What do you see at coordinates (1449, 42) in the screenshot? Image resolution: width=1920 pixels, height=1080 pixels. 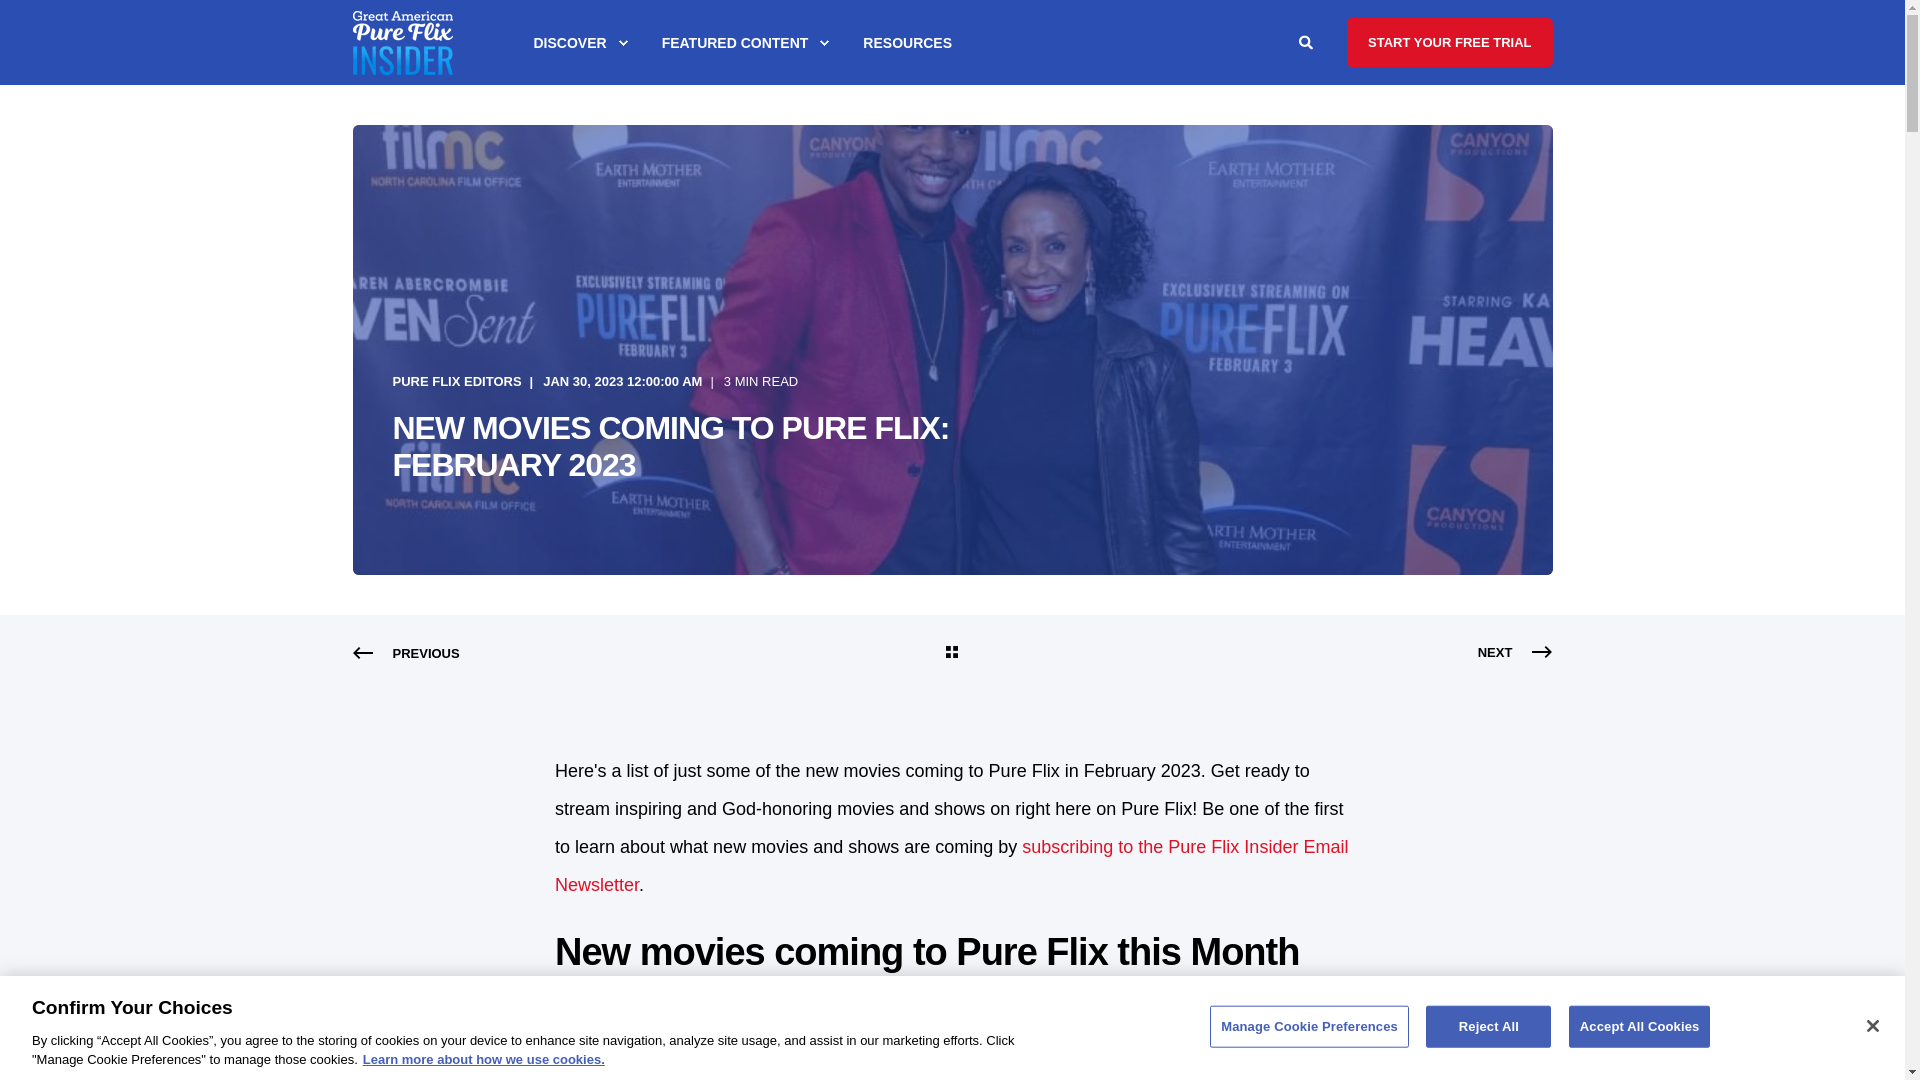 I see `Button Start Your Free Trial` at bounding box center [1449, 42].